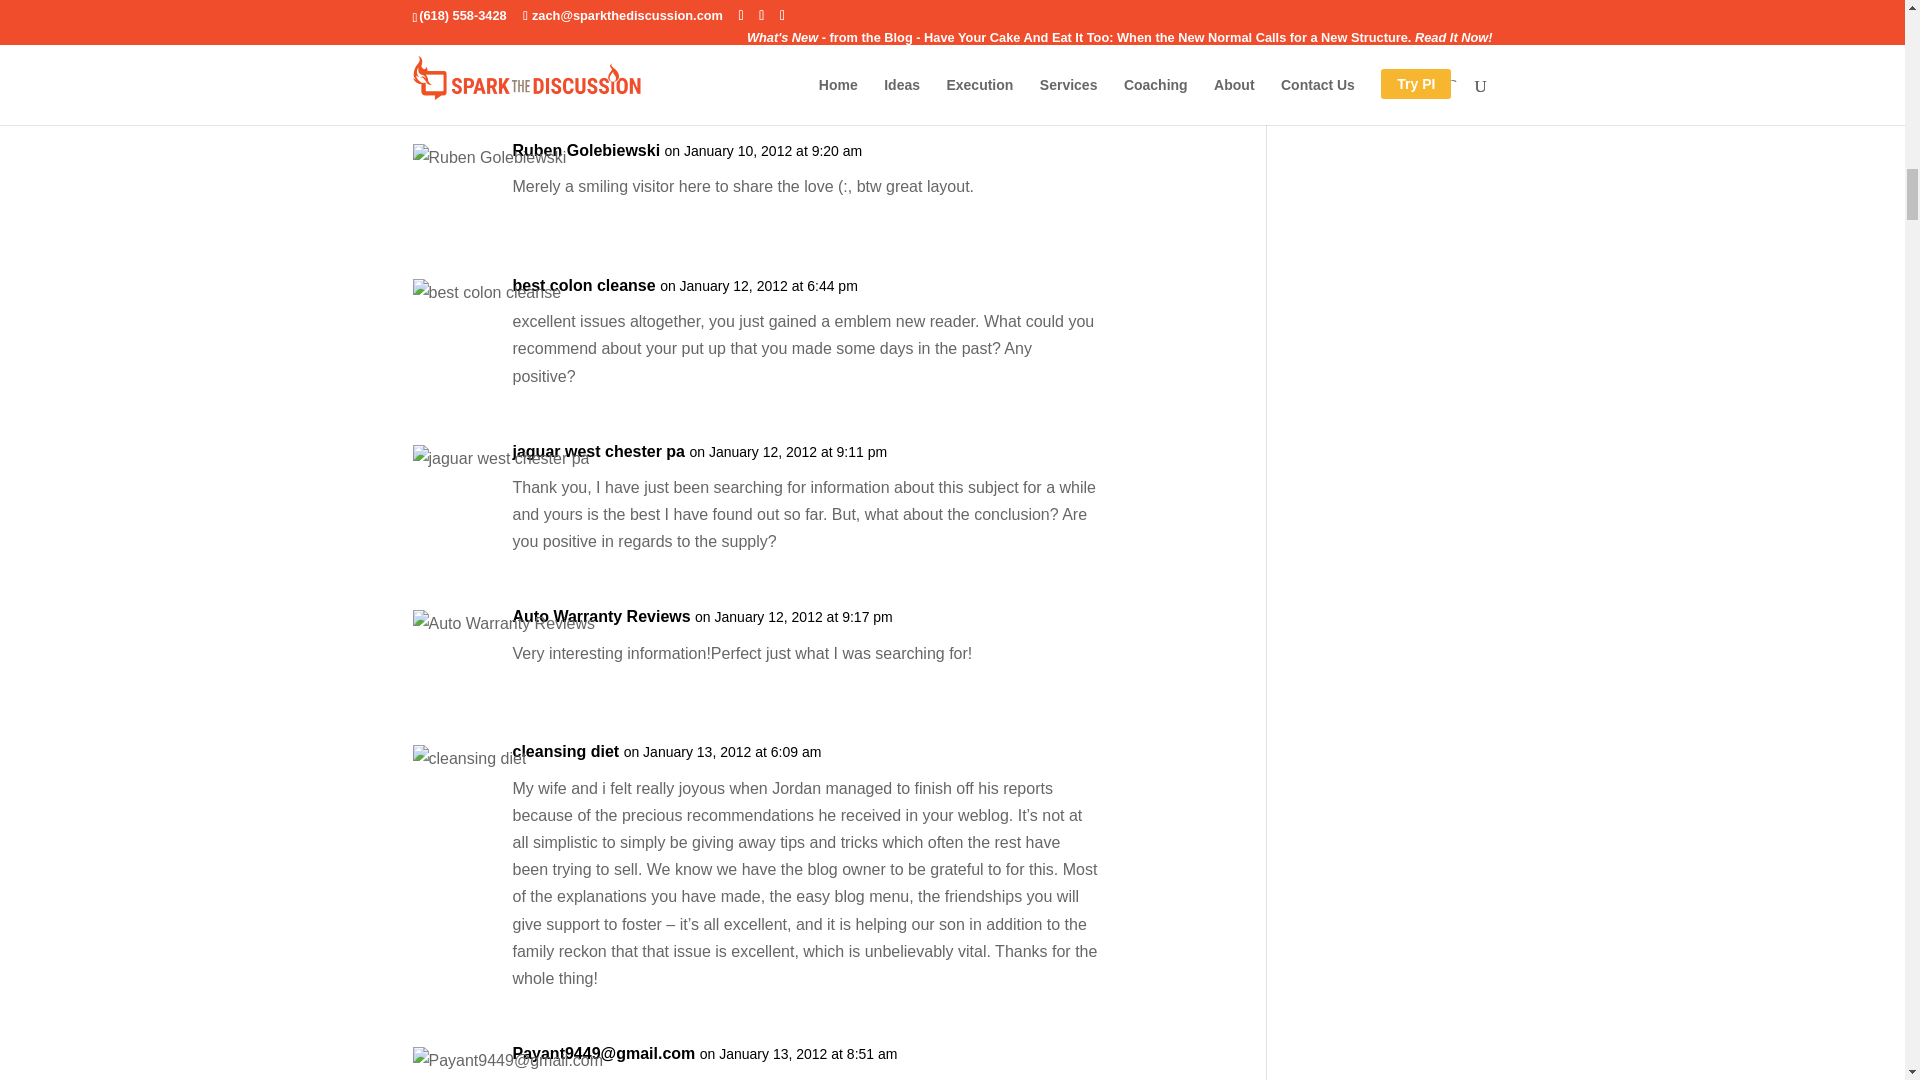  Describe the element at coordinates (565, 750) in the screenshot. I see `cleansing diet` at that location.